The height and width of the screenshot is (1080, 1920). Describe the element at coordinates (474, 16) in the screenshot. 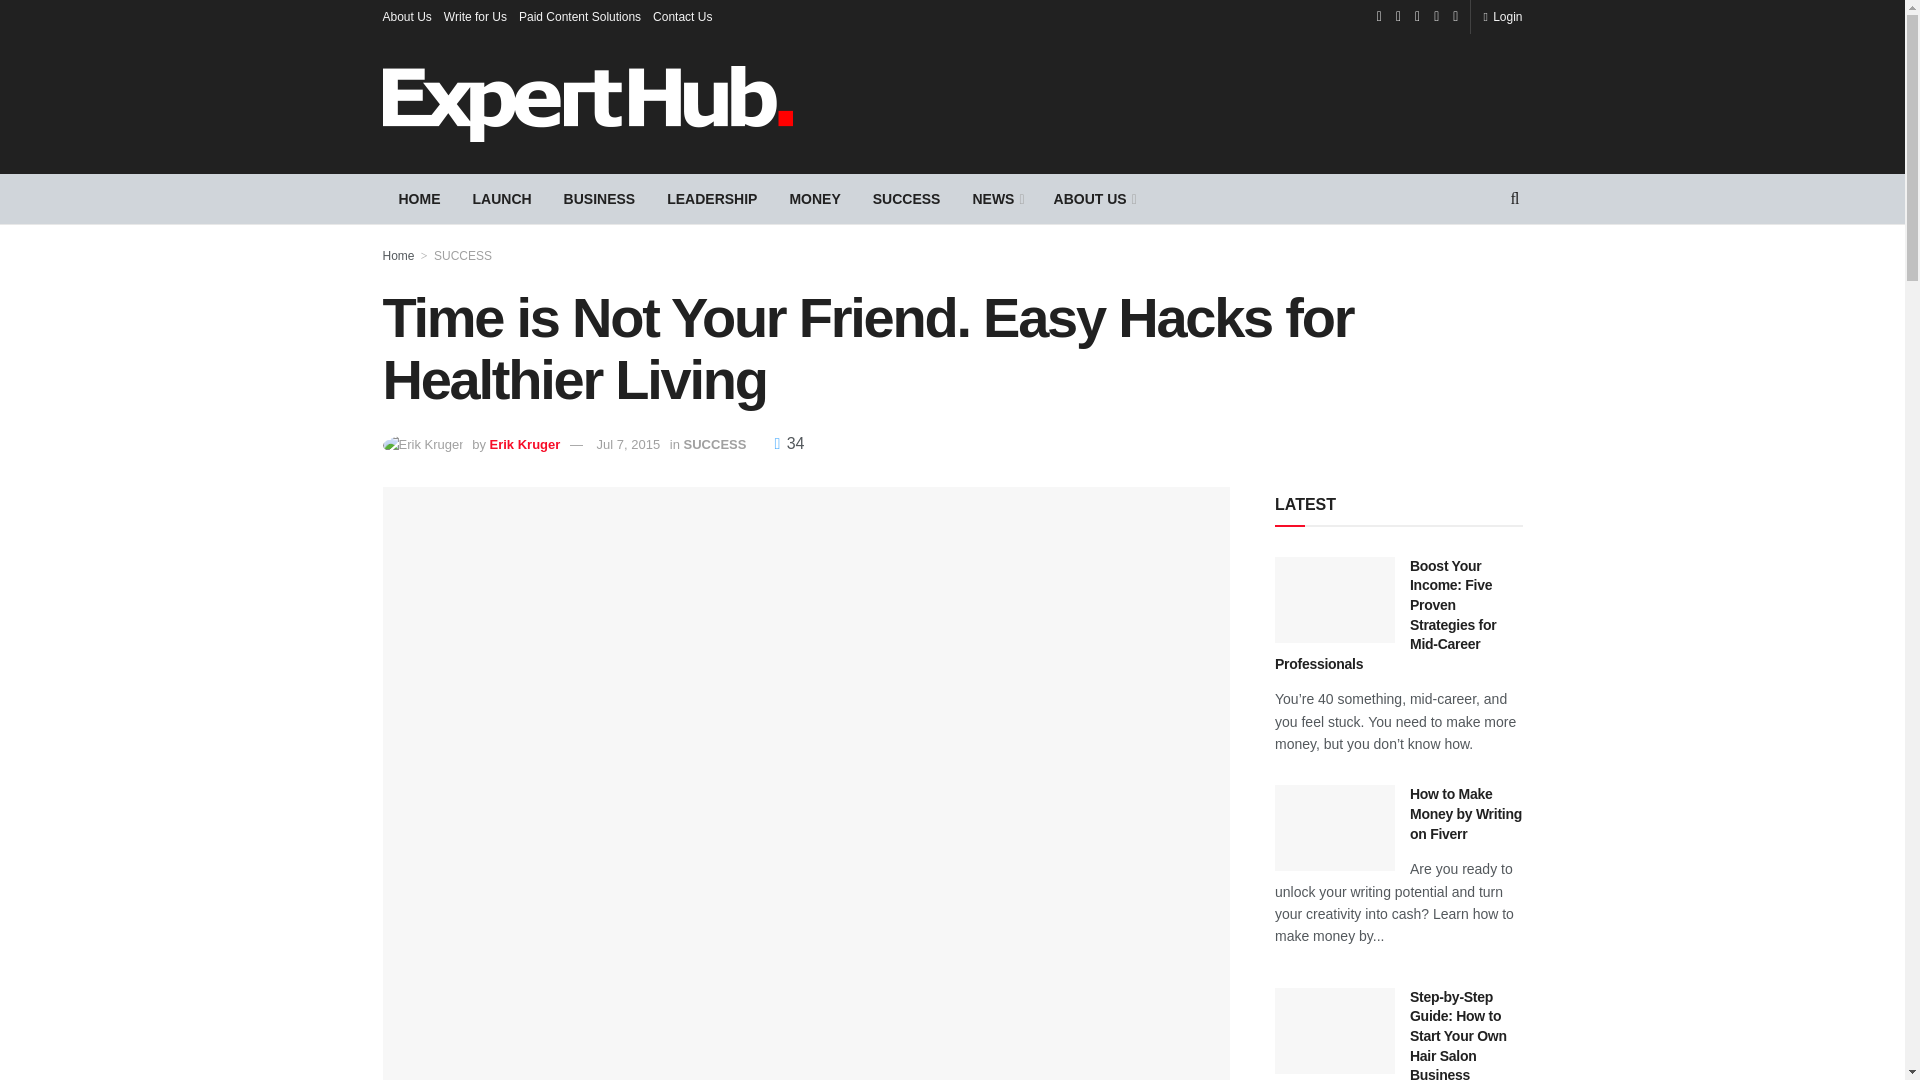

I see `Write for Us` at that location.